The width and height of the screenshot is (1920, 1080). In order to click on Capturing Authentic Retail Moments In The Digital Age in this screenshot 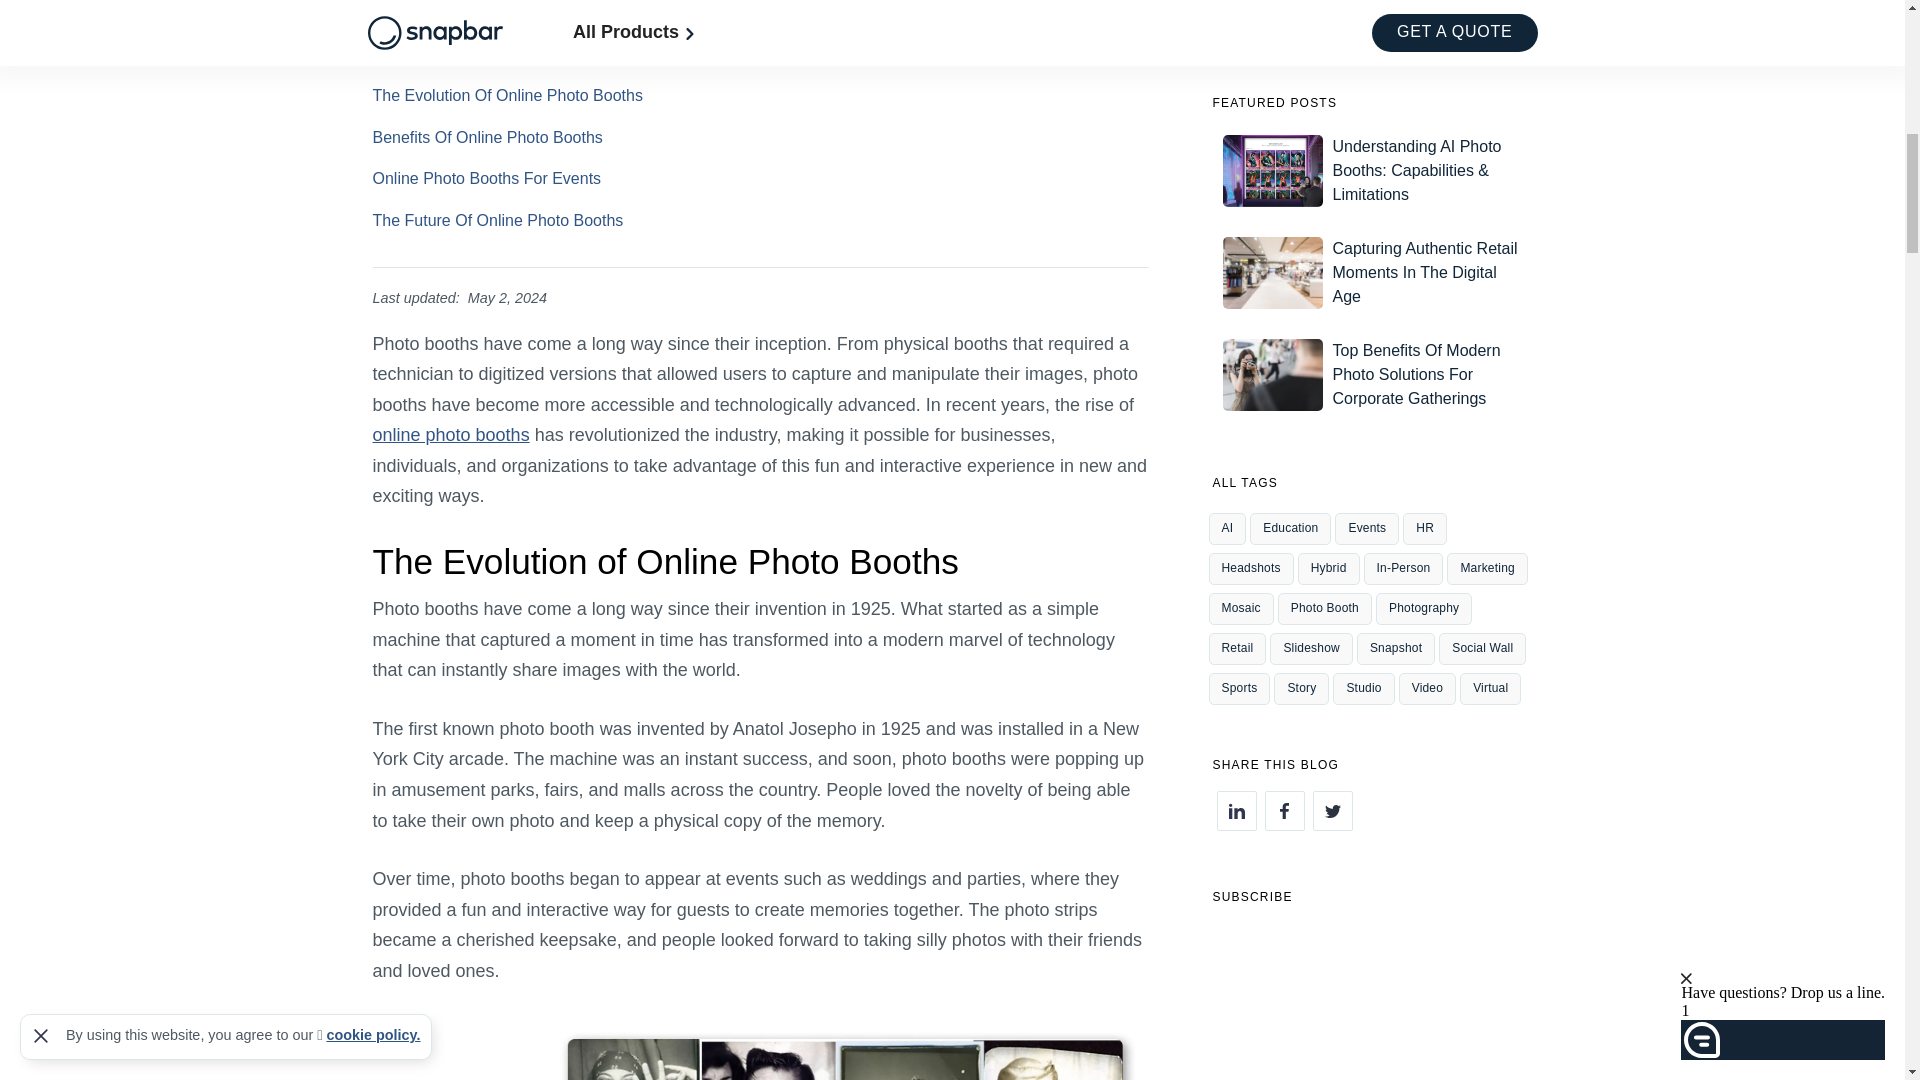, I will do `click(1372, 272)`.